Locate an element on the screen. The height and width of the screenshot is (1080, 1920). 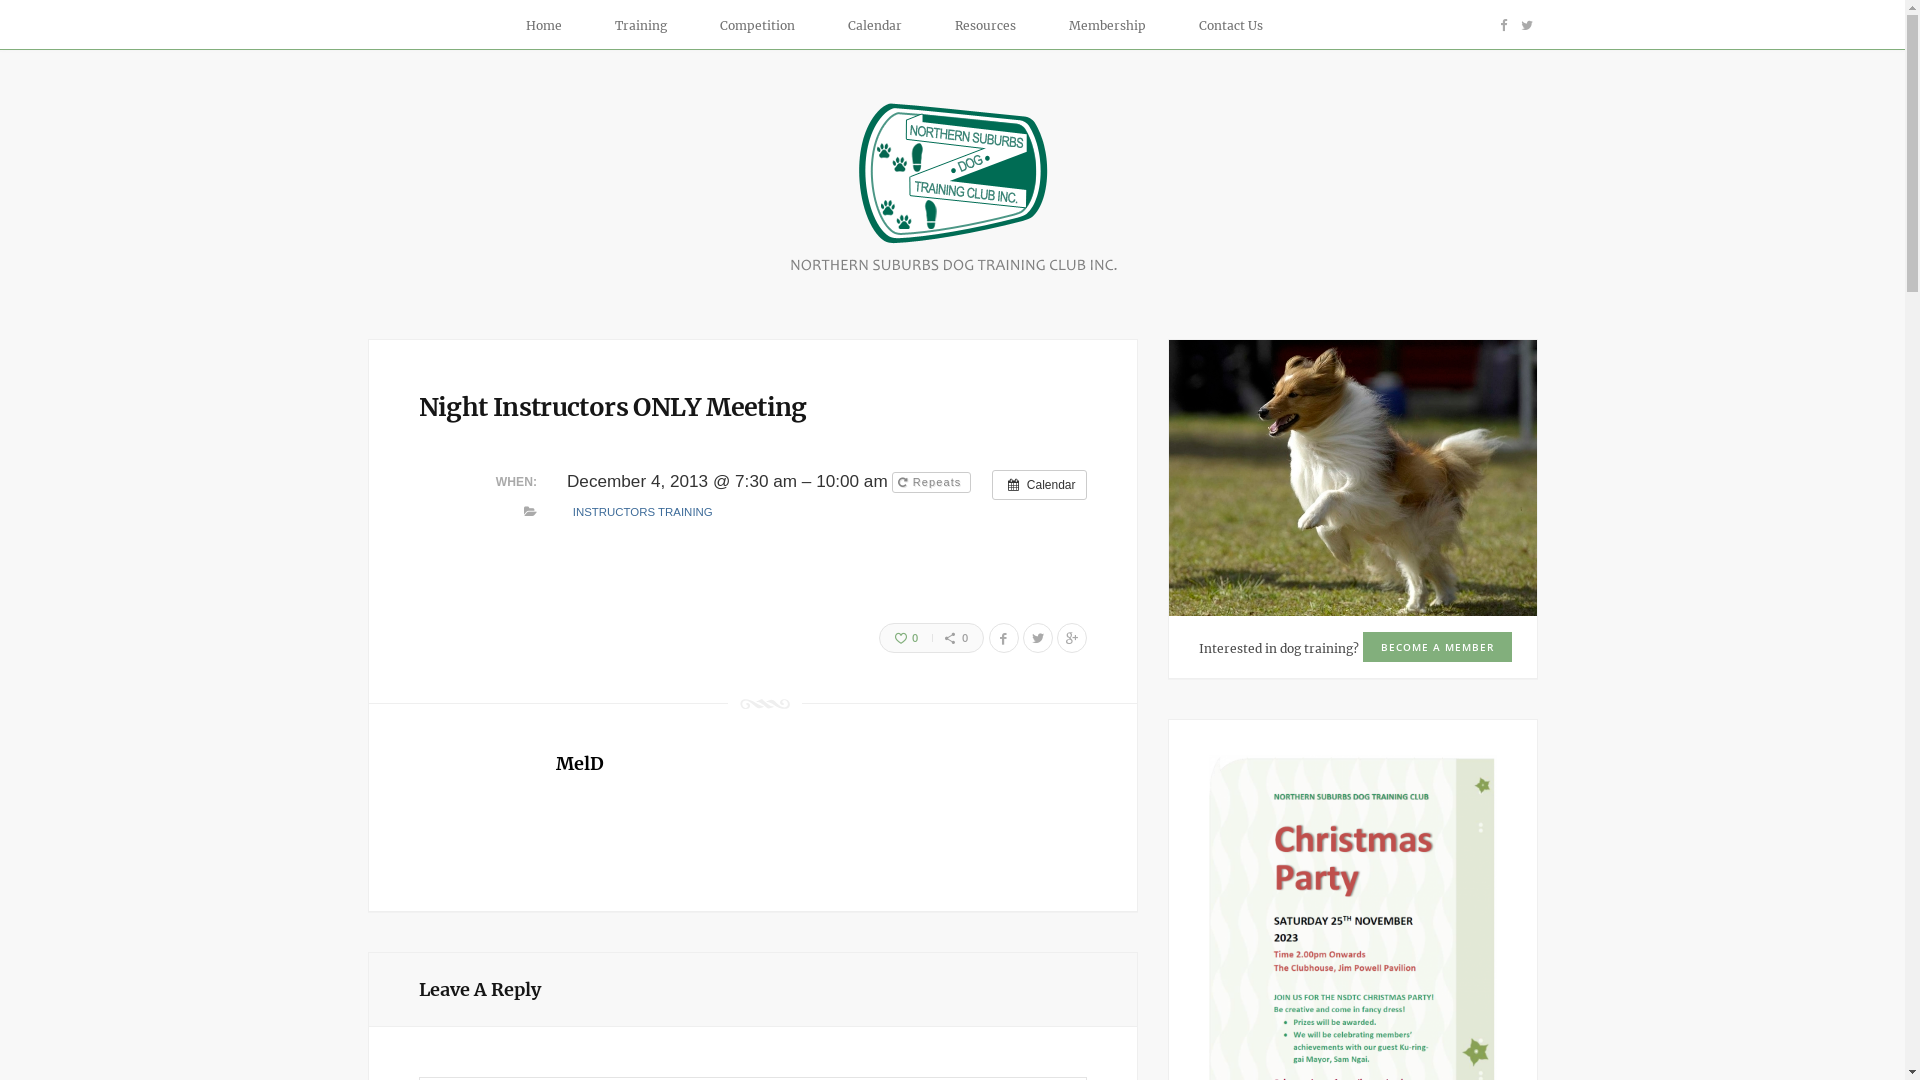
Calendar is located at coordinates (882, 26).